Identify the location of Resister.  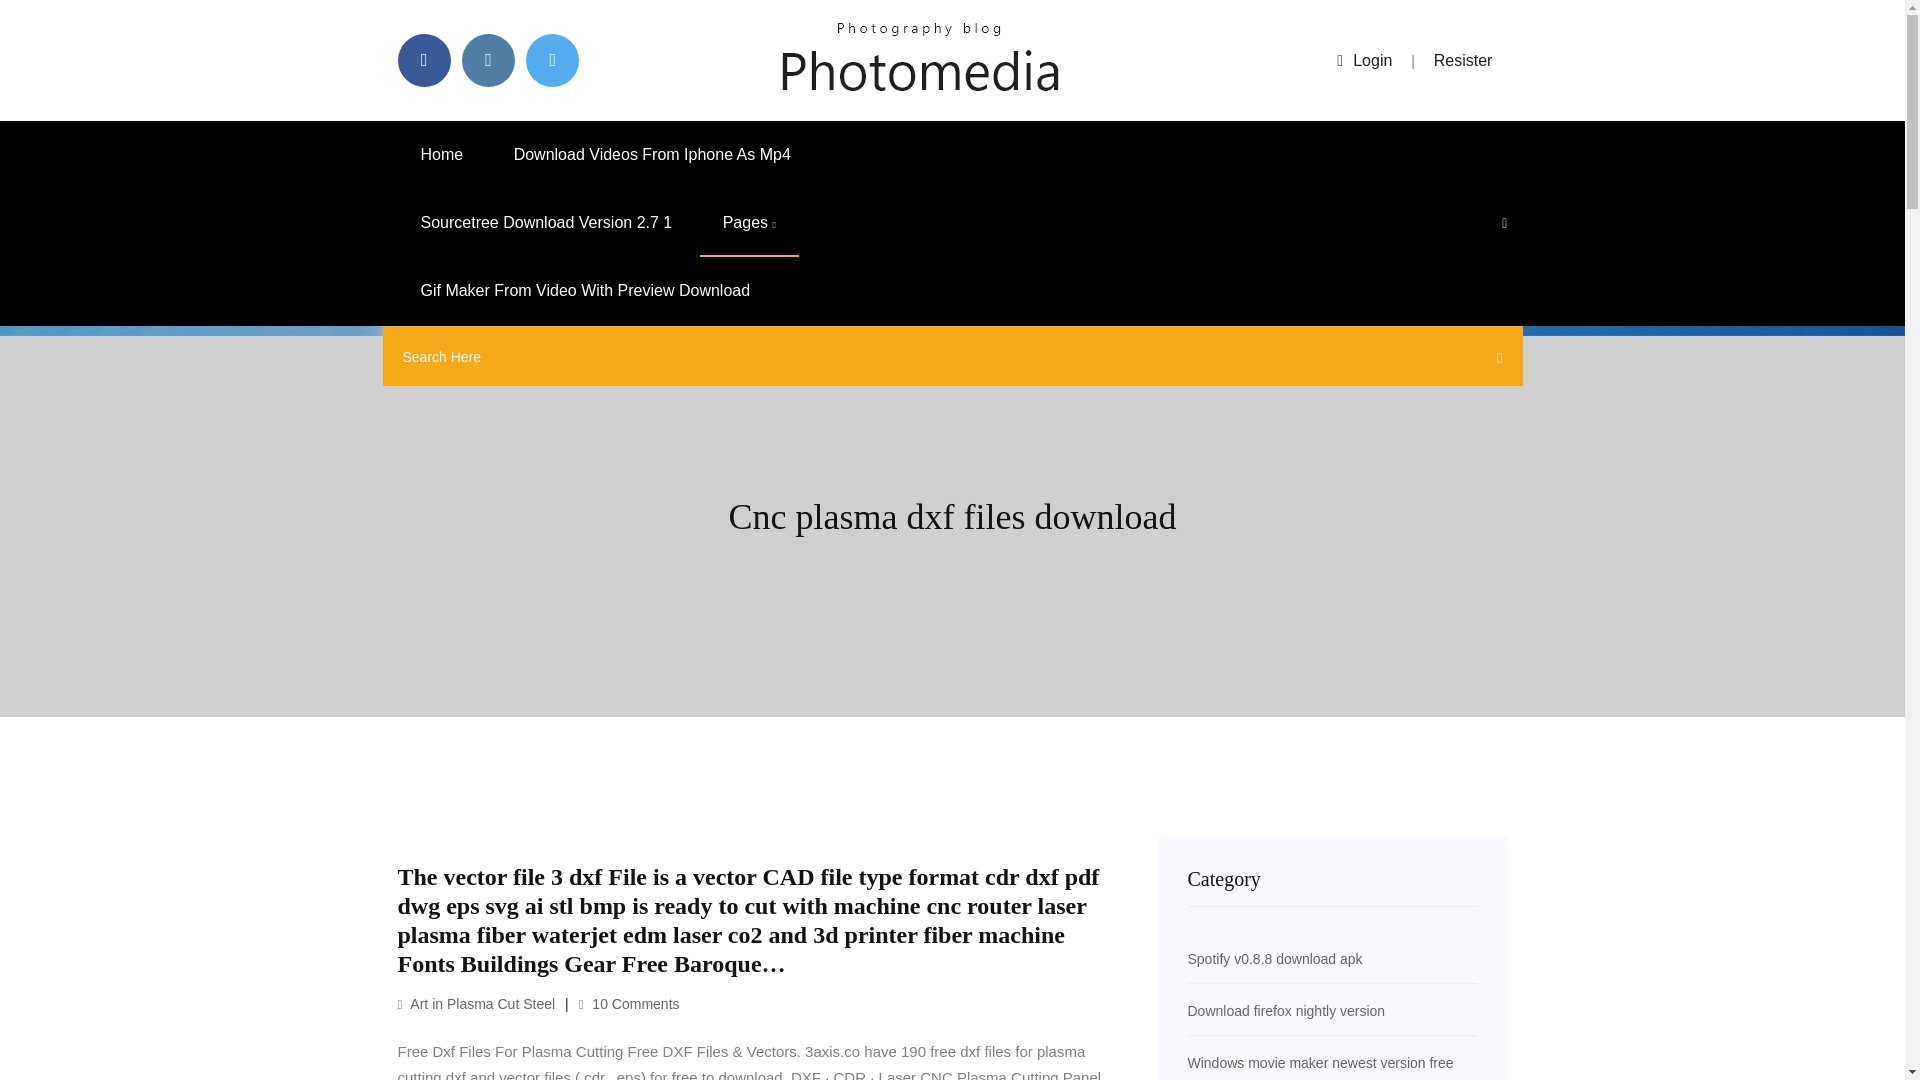
(1464, 60).